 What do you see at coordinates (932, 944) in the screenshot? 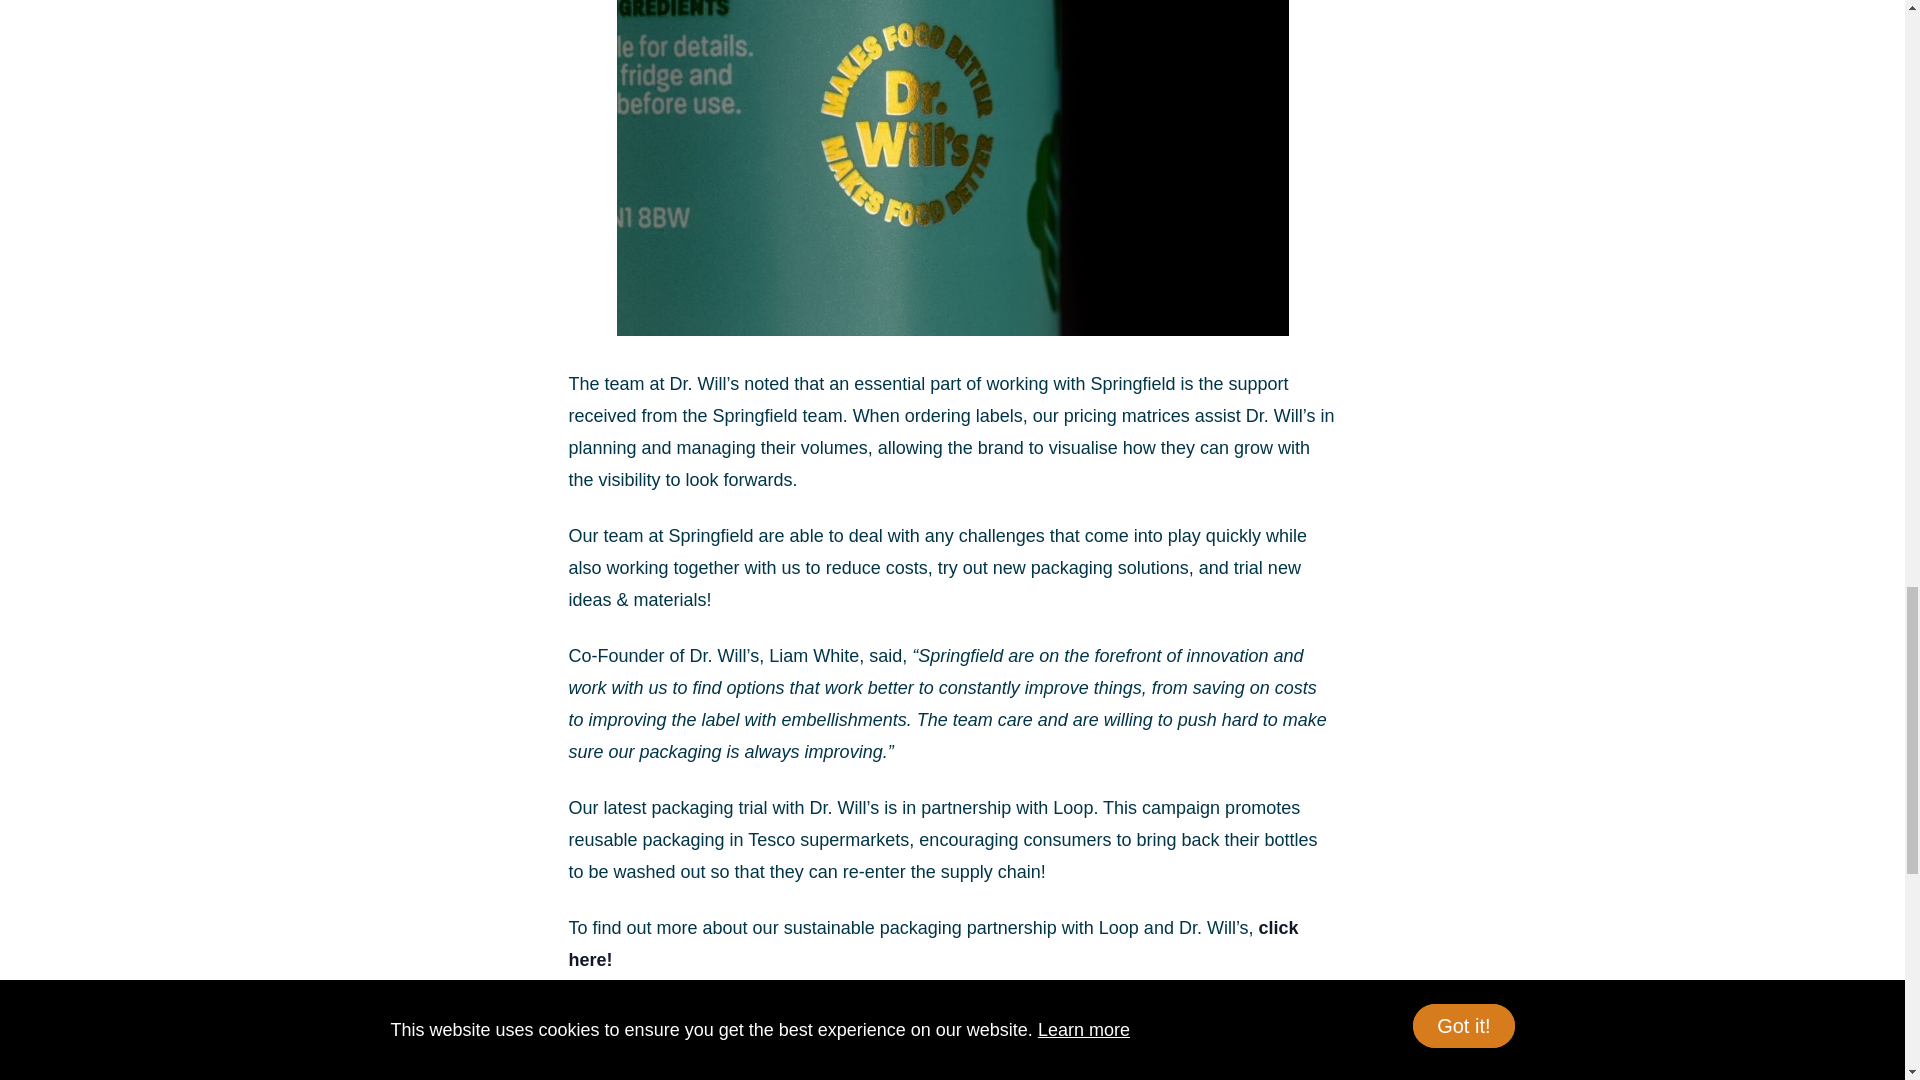
I see `click here!` at bounding box center [932, 944].